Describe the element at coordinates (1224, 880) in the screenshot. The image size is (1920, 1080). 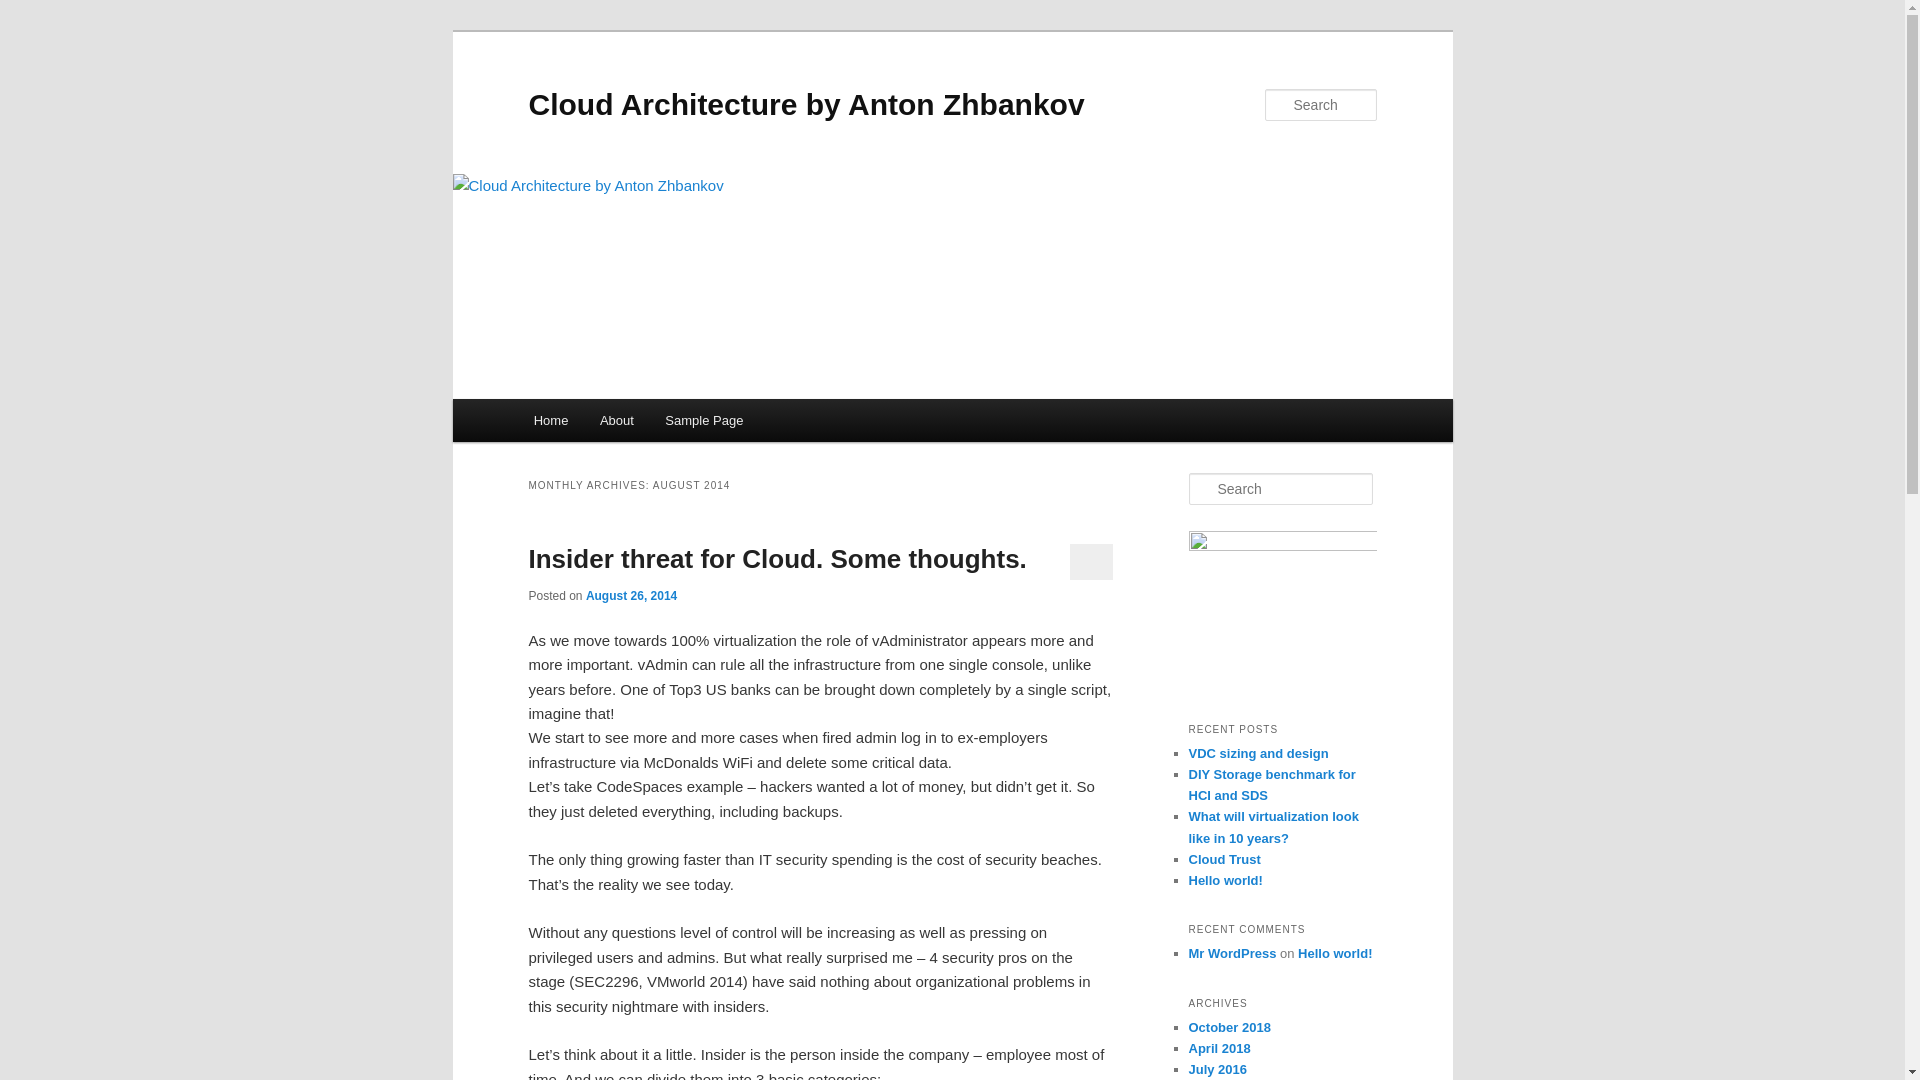
I see `Hello world!` at that location.